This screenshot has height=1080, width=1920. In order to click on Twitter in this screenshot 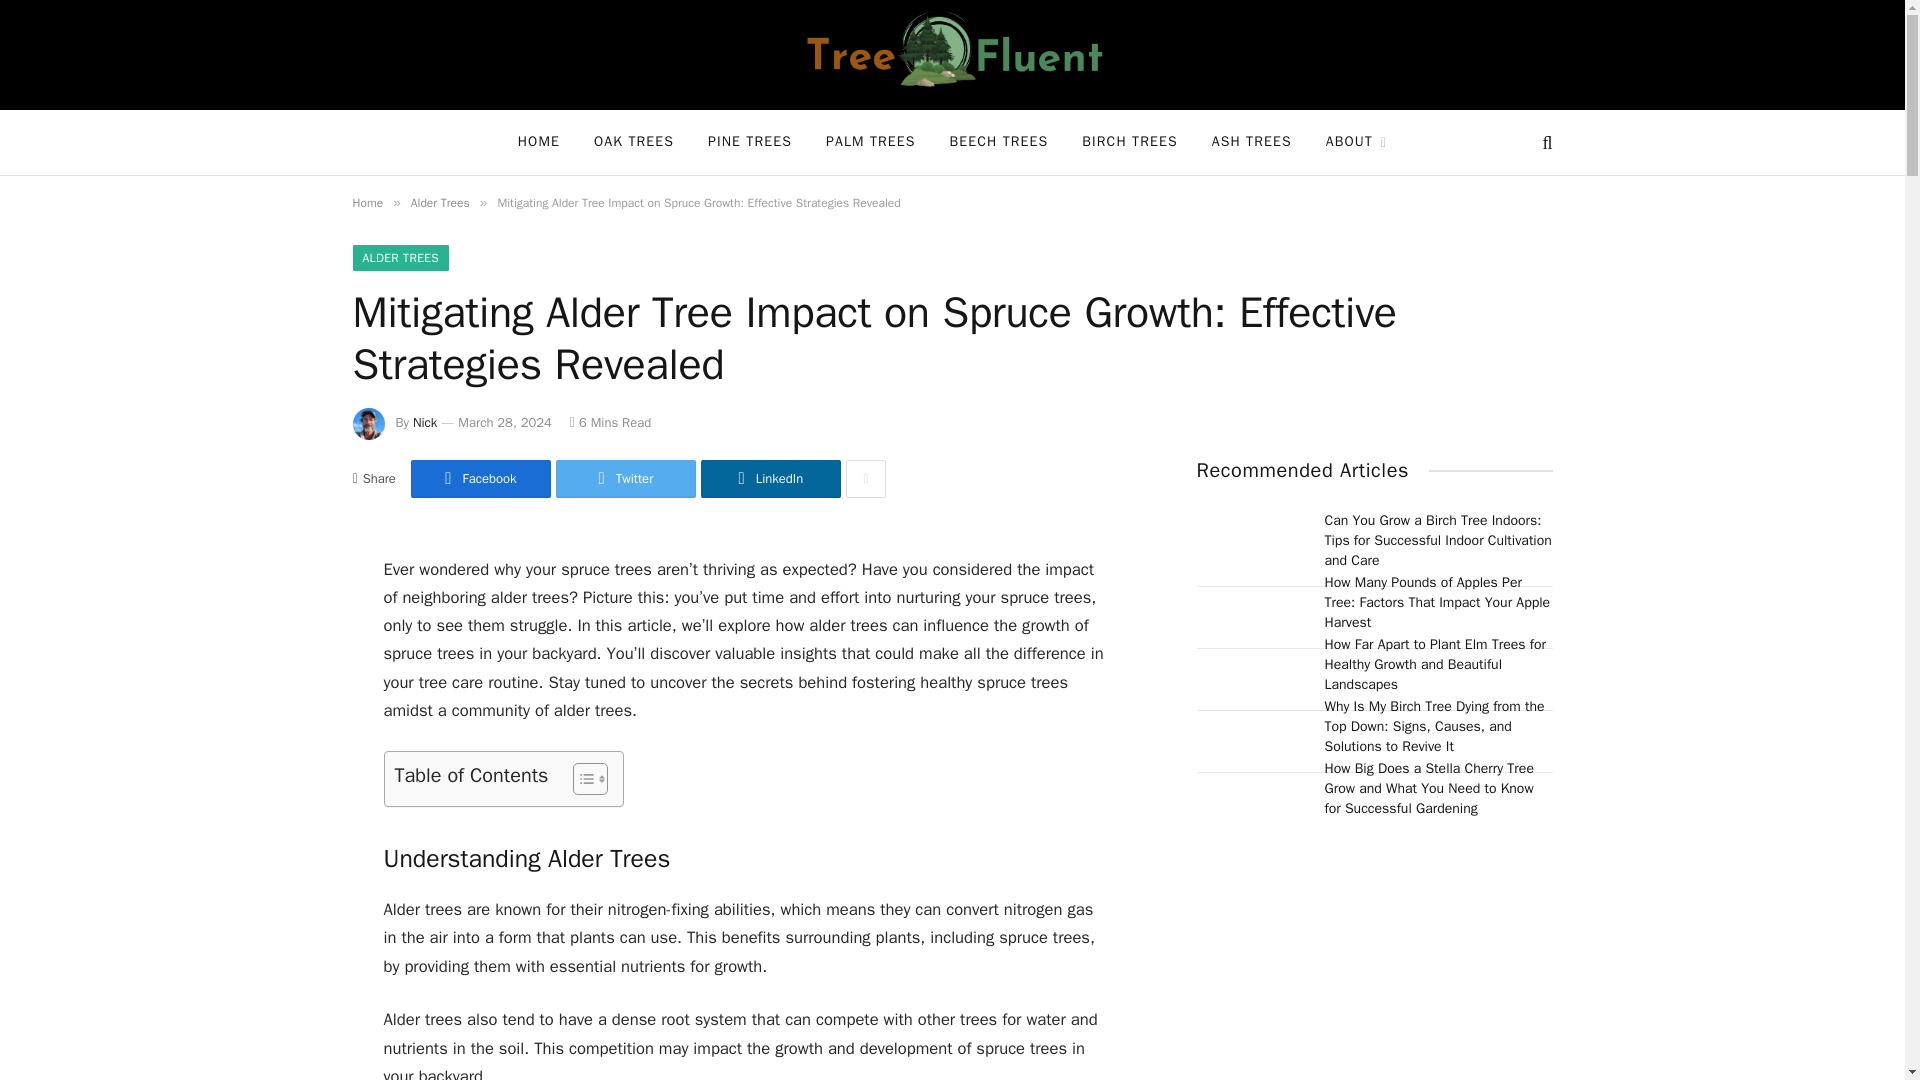, I will do `click(626, 478)`.